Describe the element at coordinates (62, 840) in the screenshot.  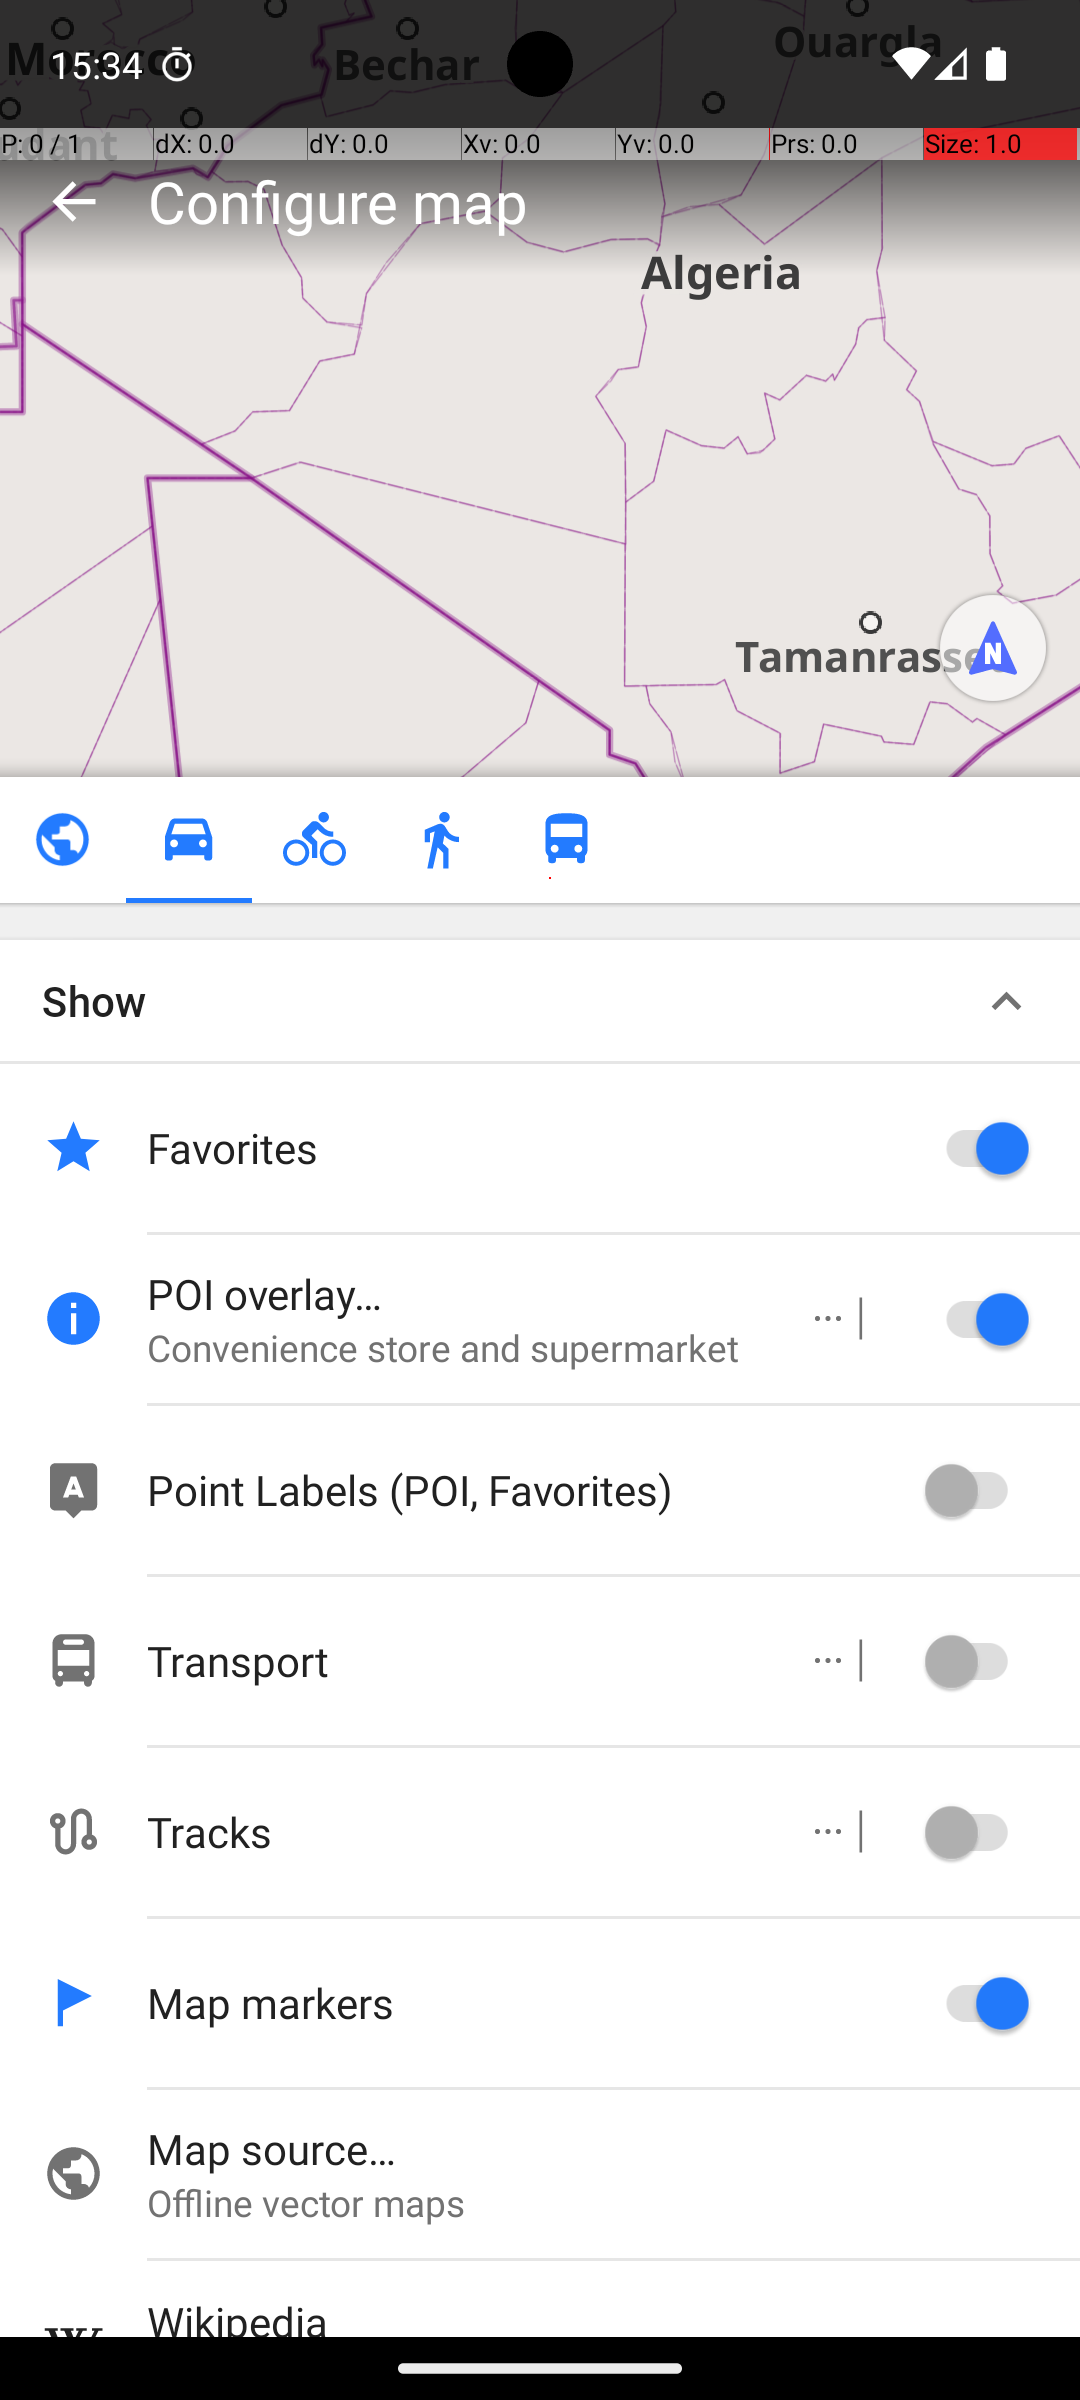
I see `Browse map unchecked` at that location.